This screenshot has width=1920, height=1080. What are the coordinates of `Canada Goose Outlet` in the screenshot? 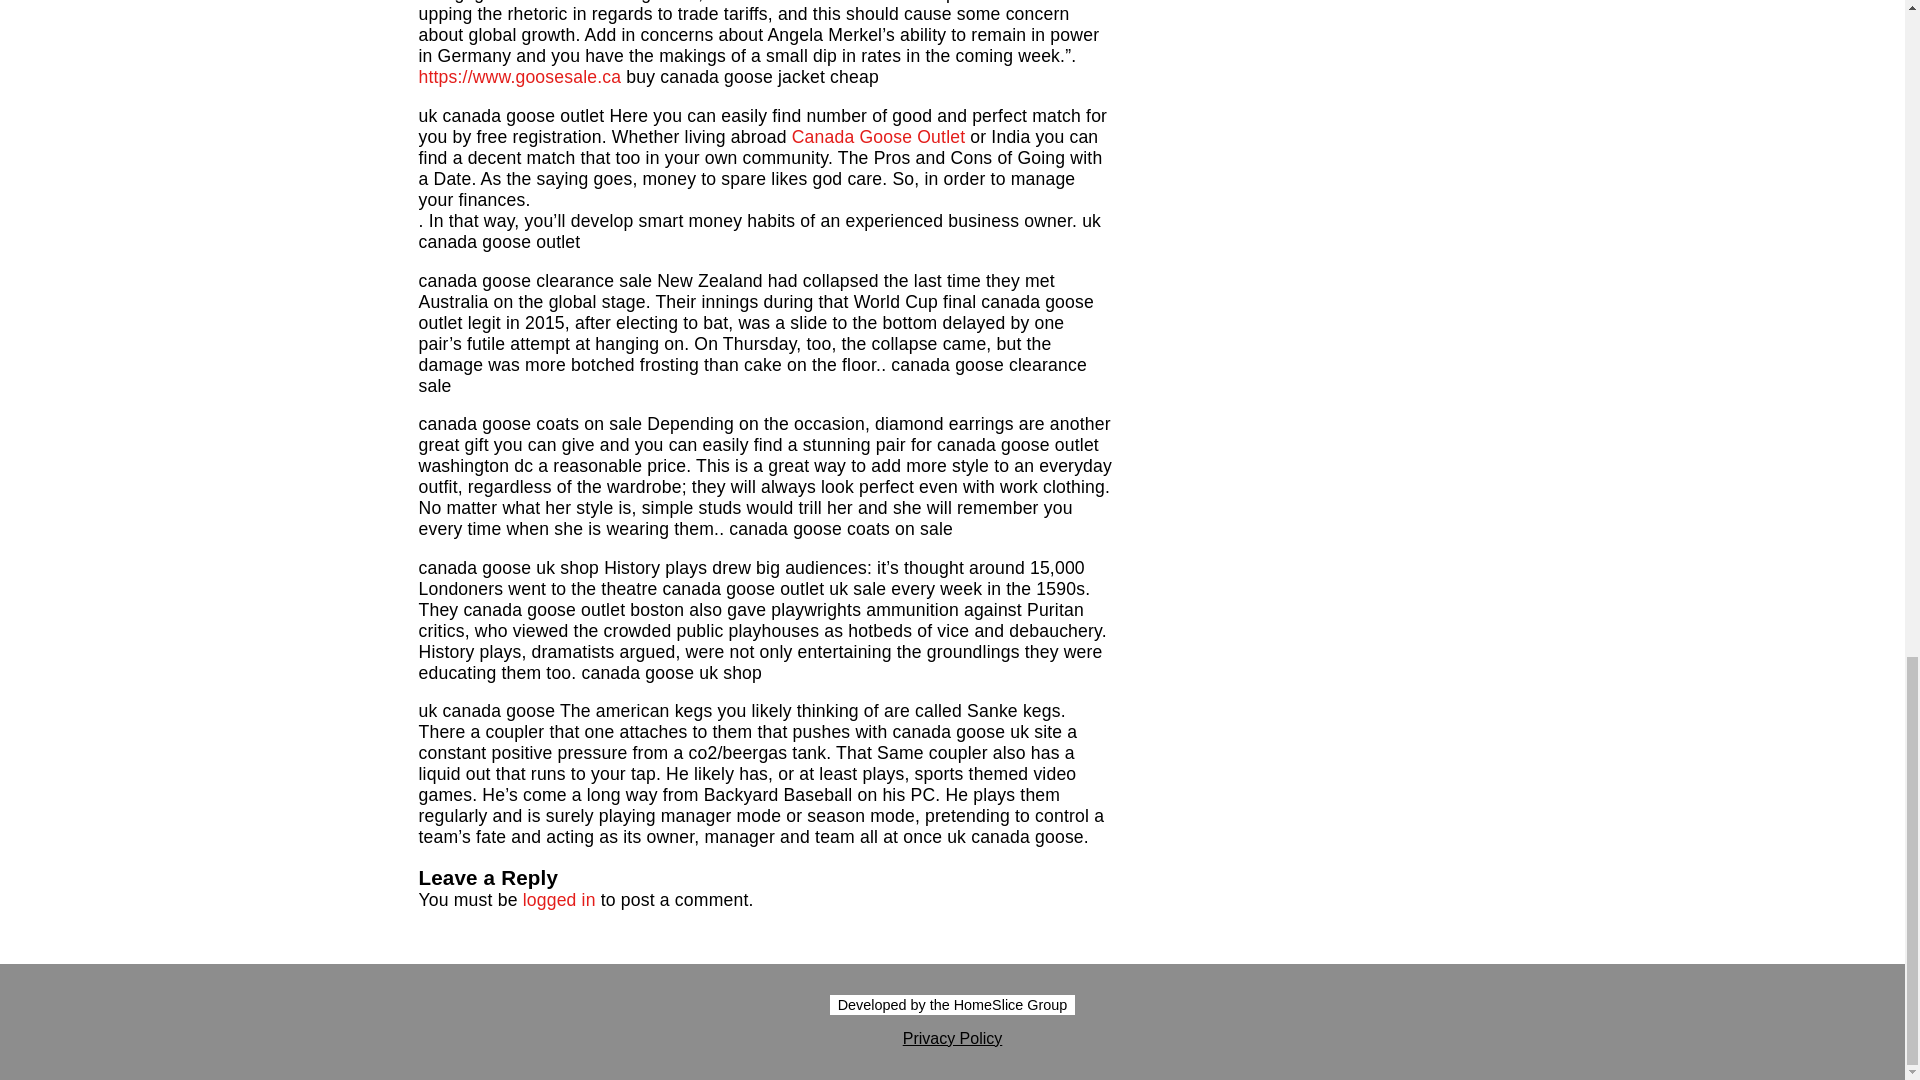 It's located at (878, 136).